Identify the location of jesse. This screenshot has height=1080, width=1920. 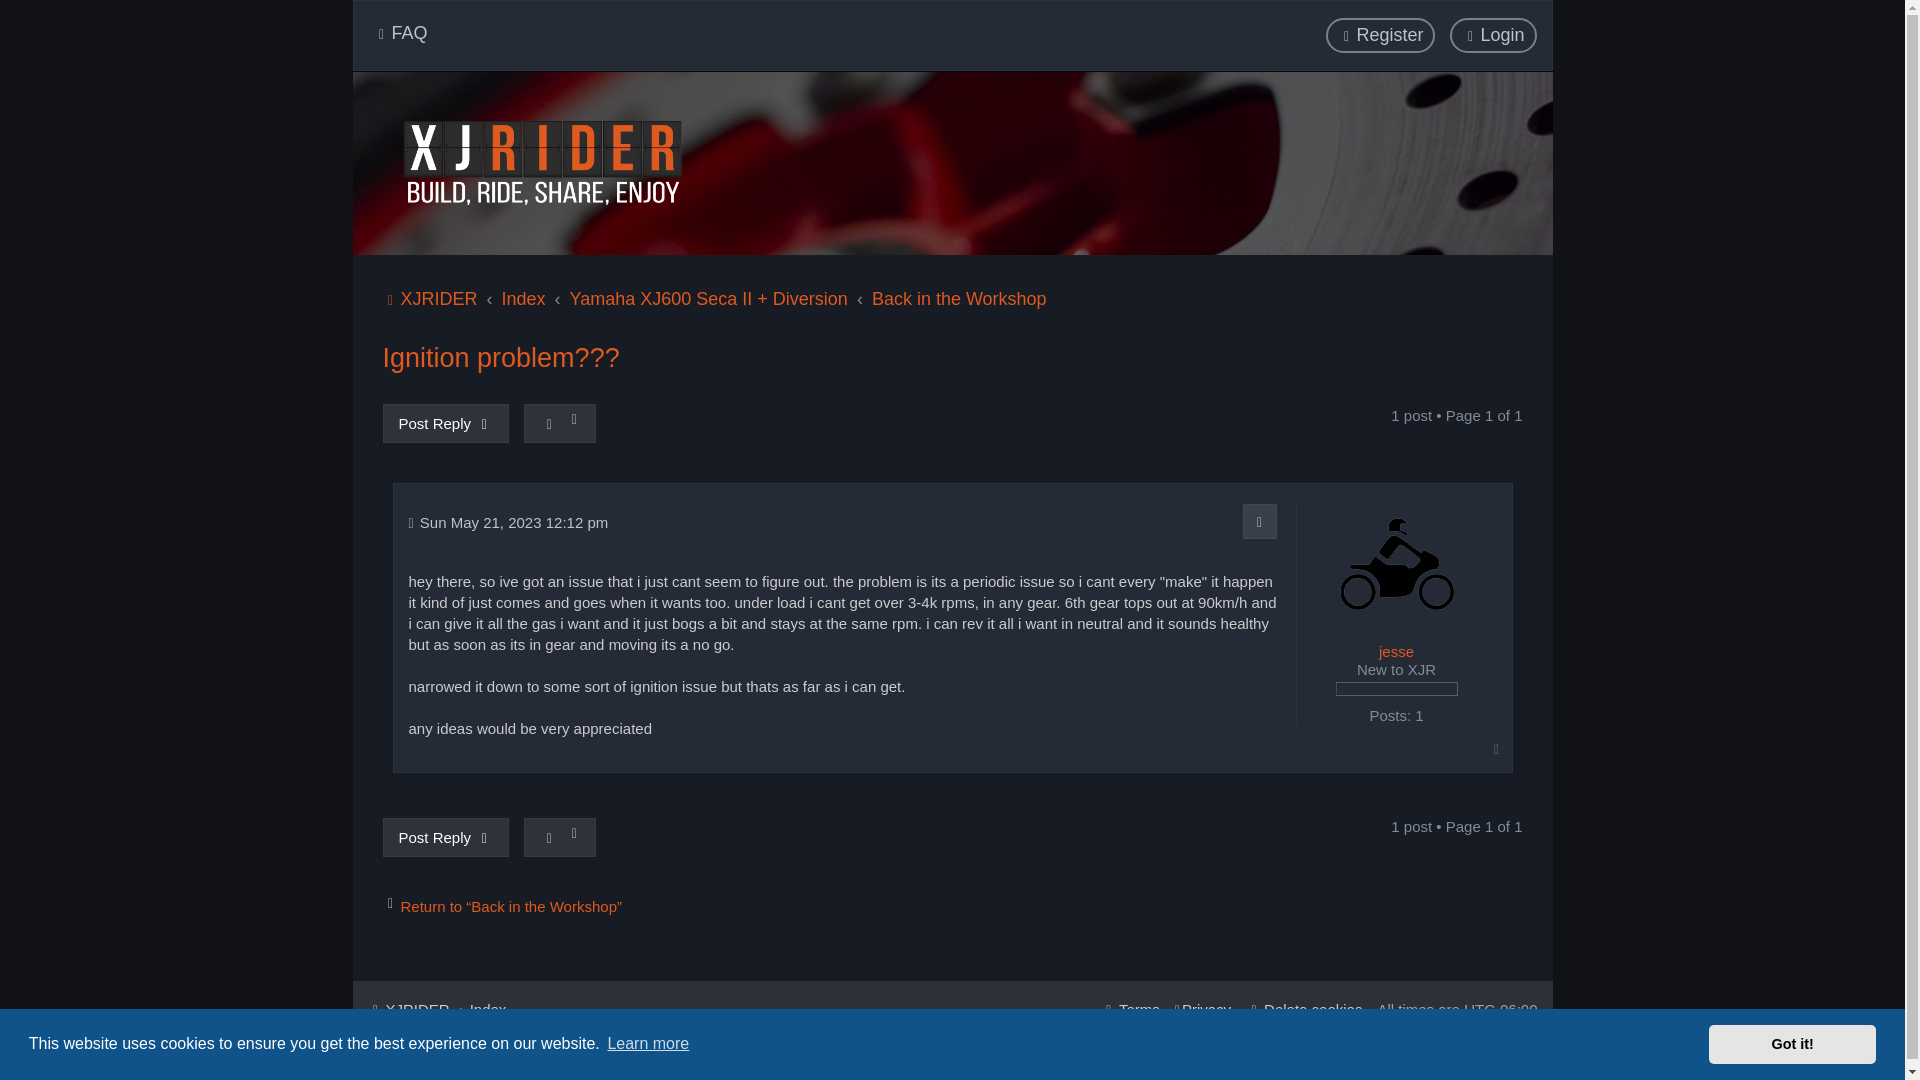
(1396, 651).